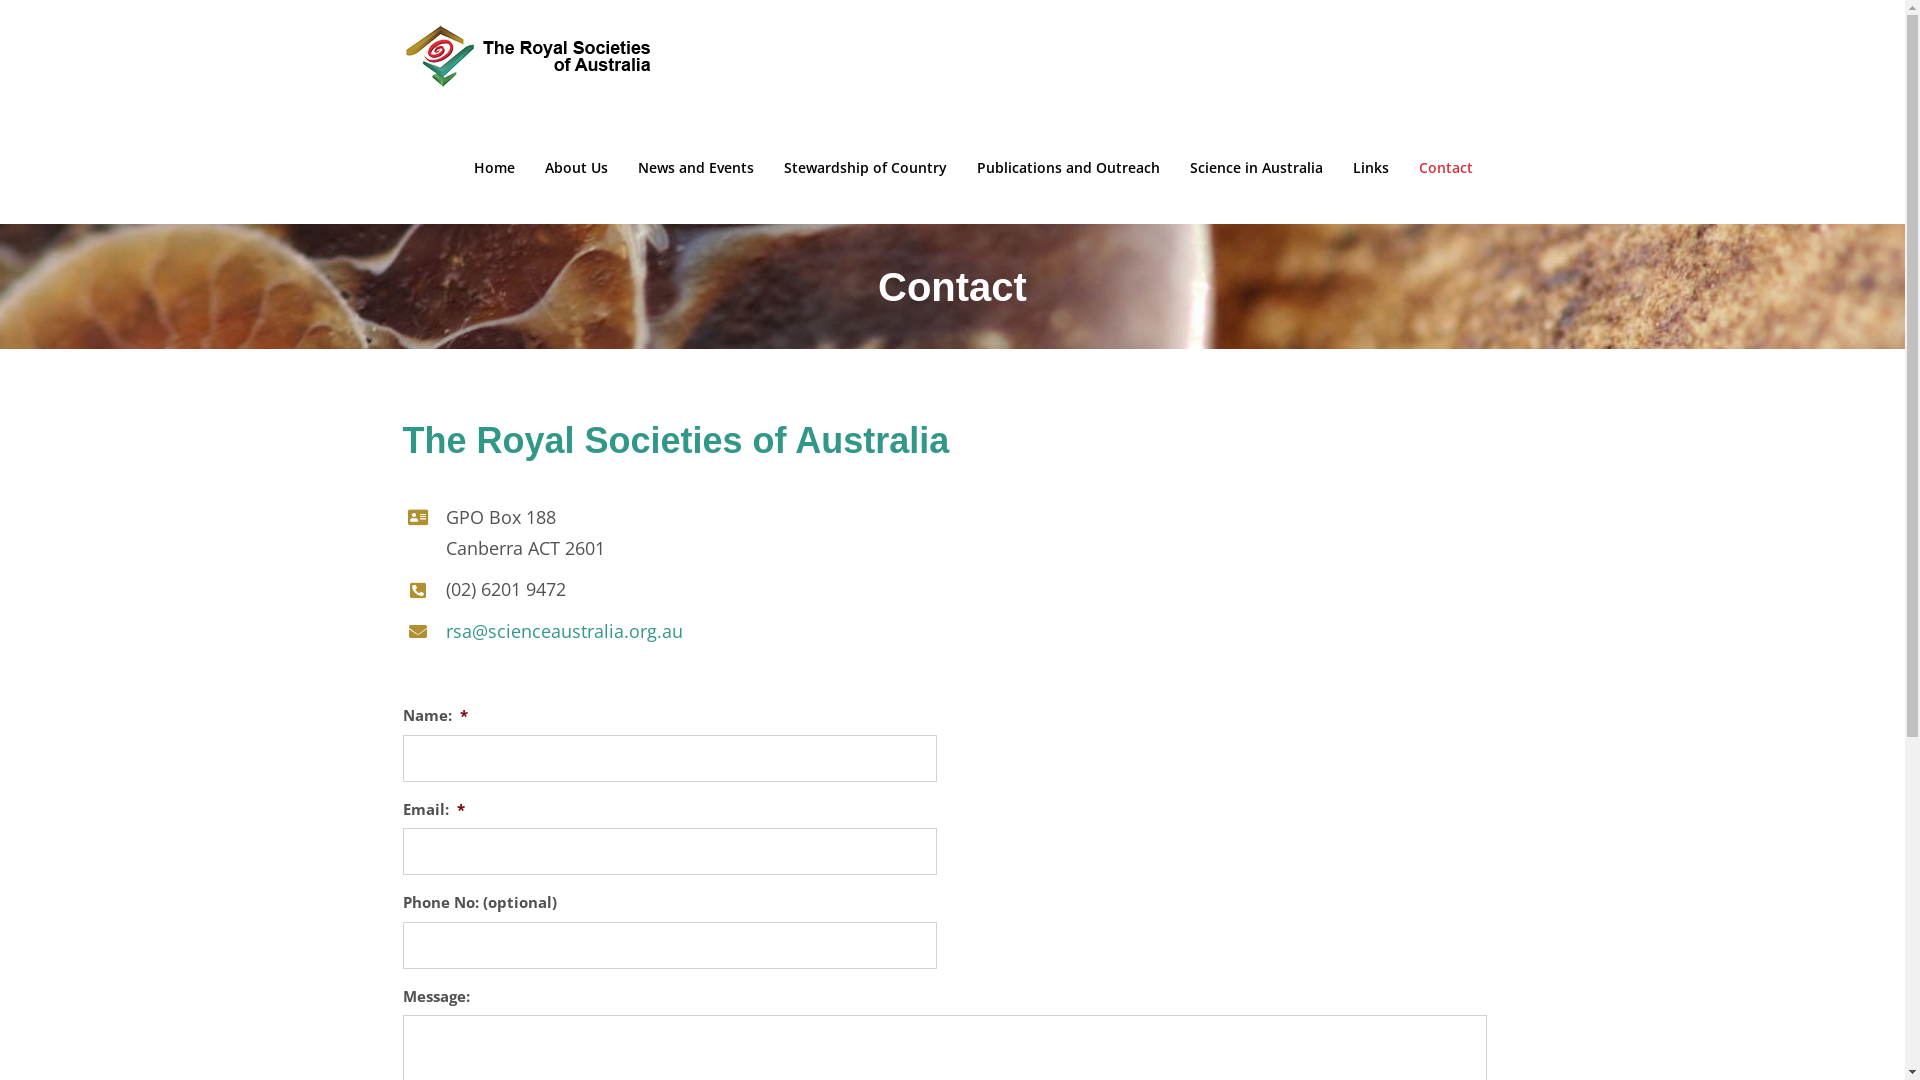 The width and height of the screenshot is (1920, 1080). Describe the element at coordinates (866, 168) in the screenshot. I see `Stewardship of Country` at that location.